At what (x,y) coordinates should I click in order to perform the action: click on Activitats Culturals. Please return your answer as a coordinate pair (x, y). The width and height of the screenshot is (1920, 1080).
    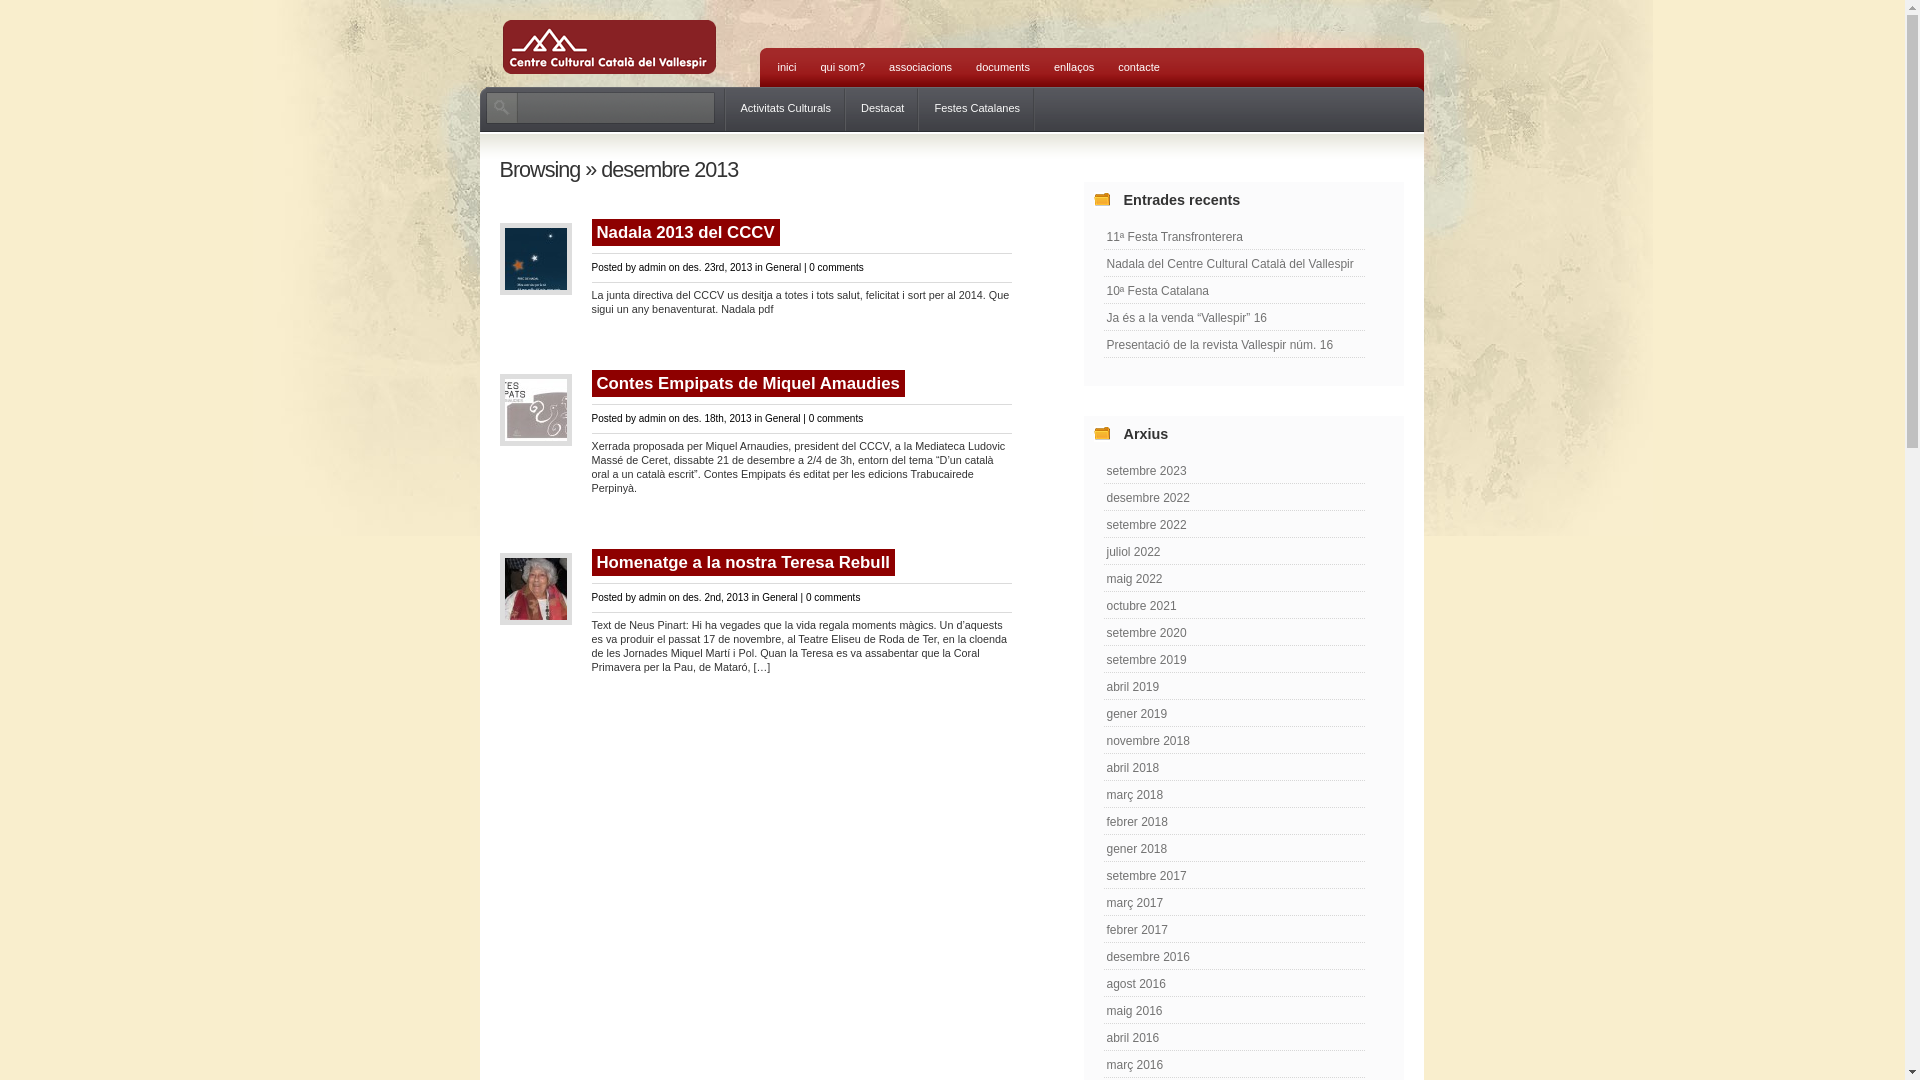
    Looking at the image, I should click on (786, 110).